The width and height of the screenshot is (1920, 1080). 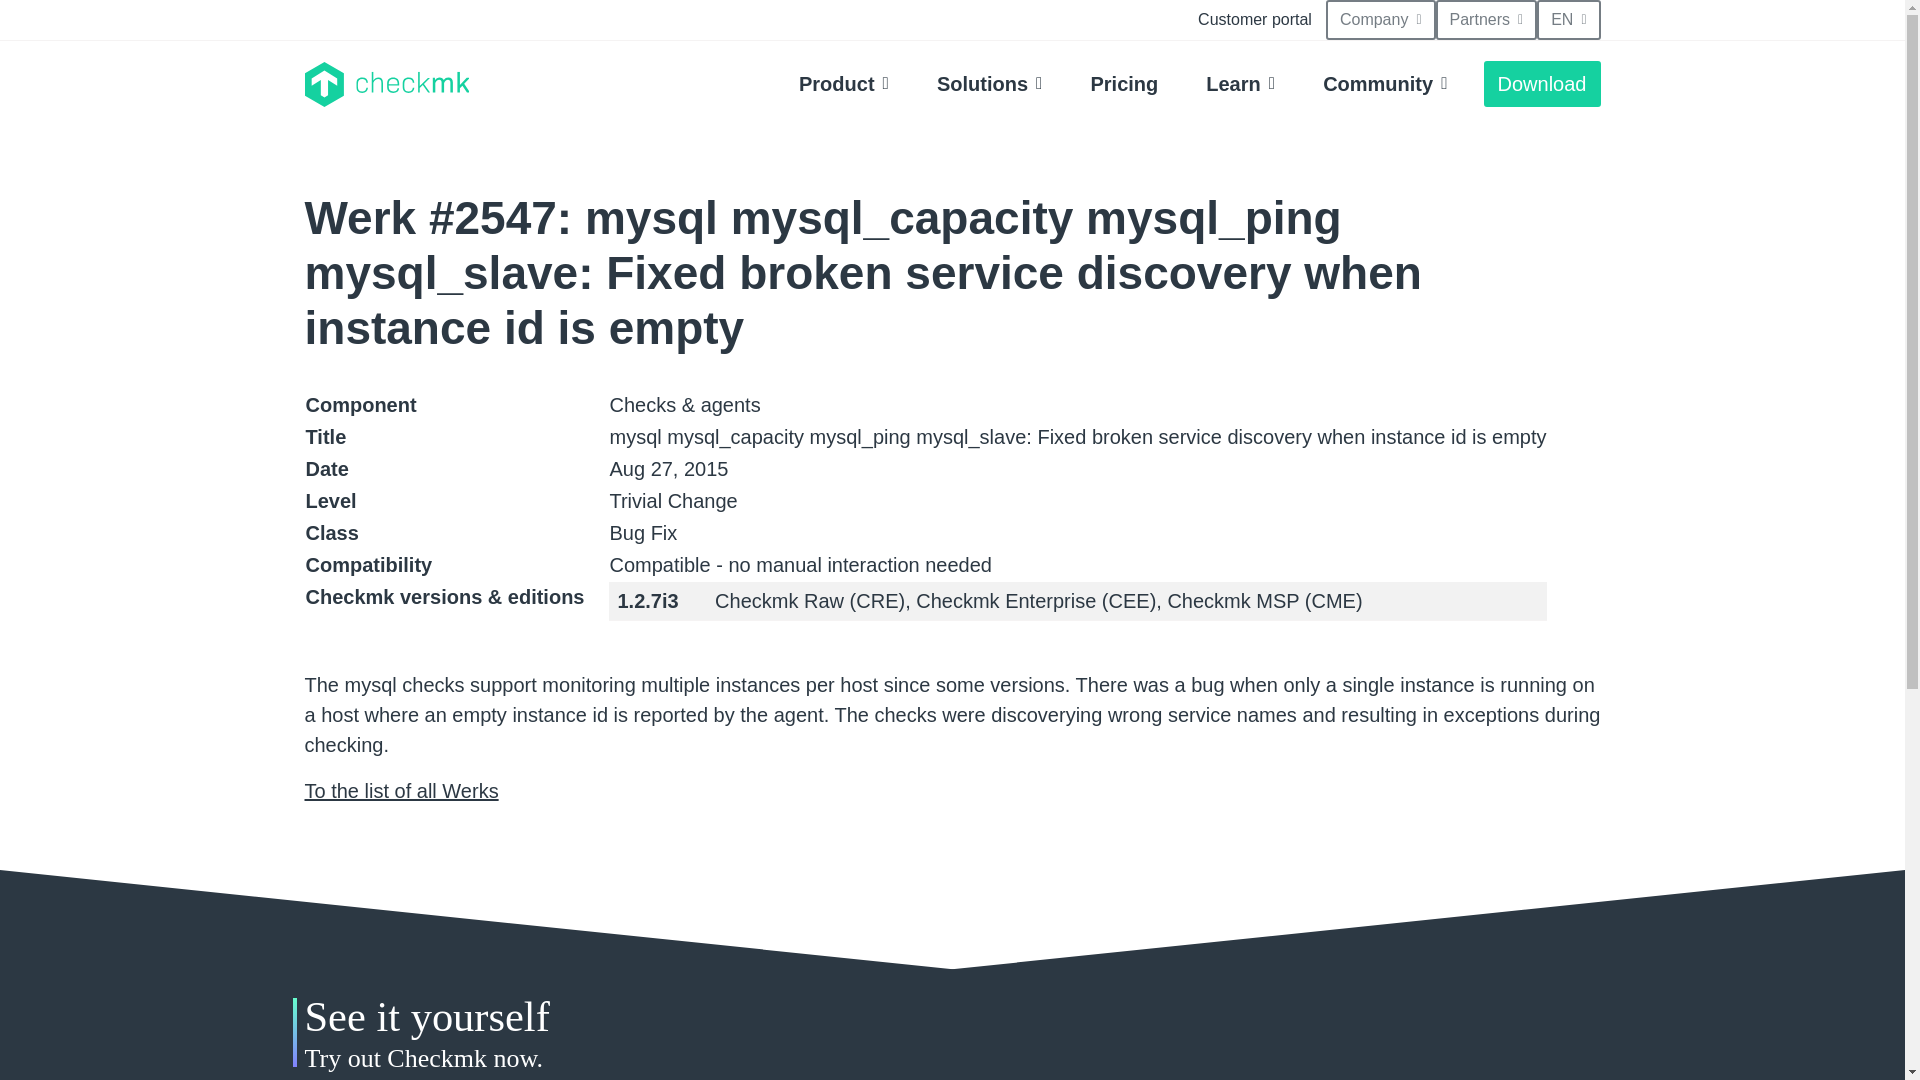 I want to click on Company, so click(x=1381, y=20).